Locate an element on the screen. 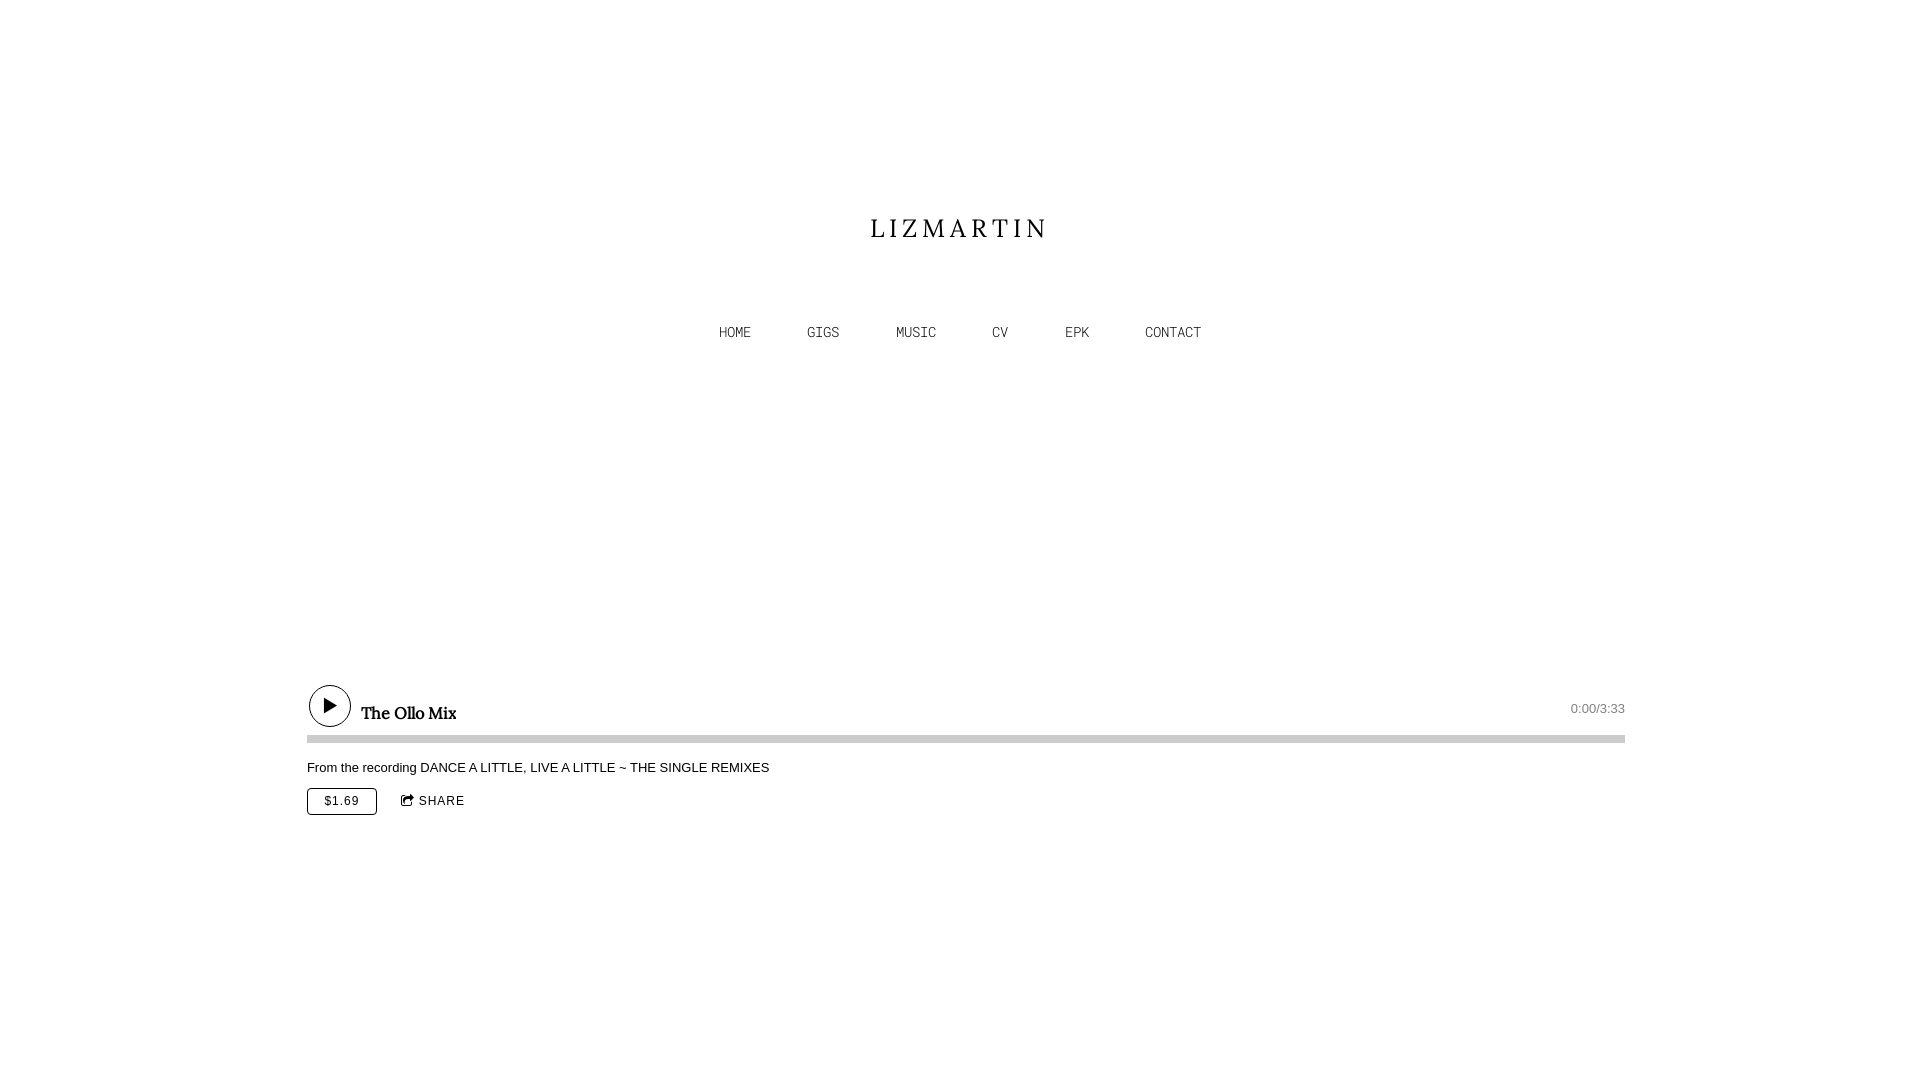 This screenshot has height=1080, width=1920. HOME is located at coordinates (735, 332).